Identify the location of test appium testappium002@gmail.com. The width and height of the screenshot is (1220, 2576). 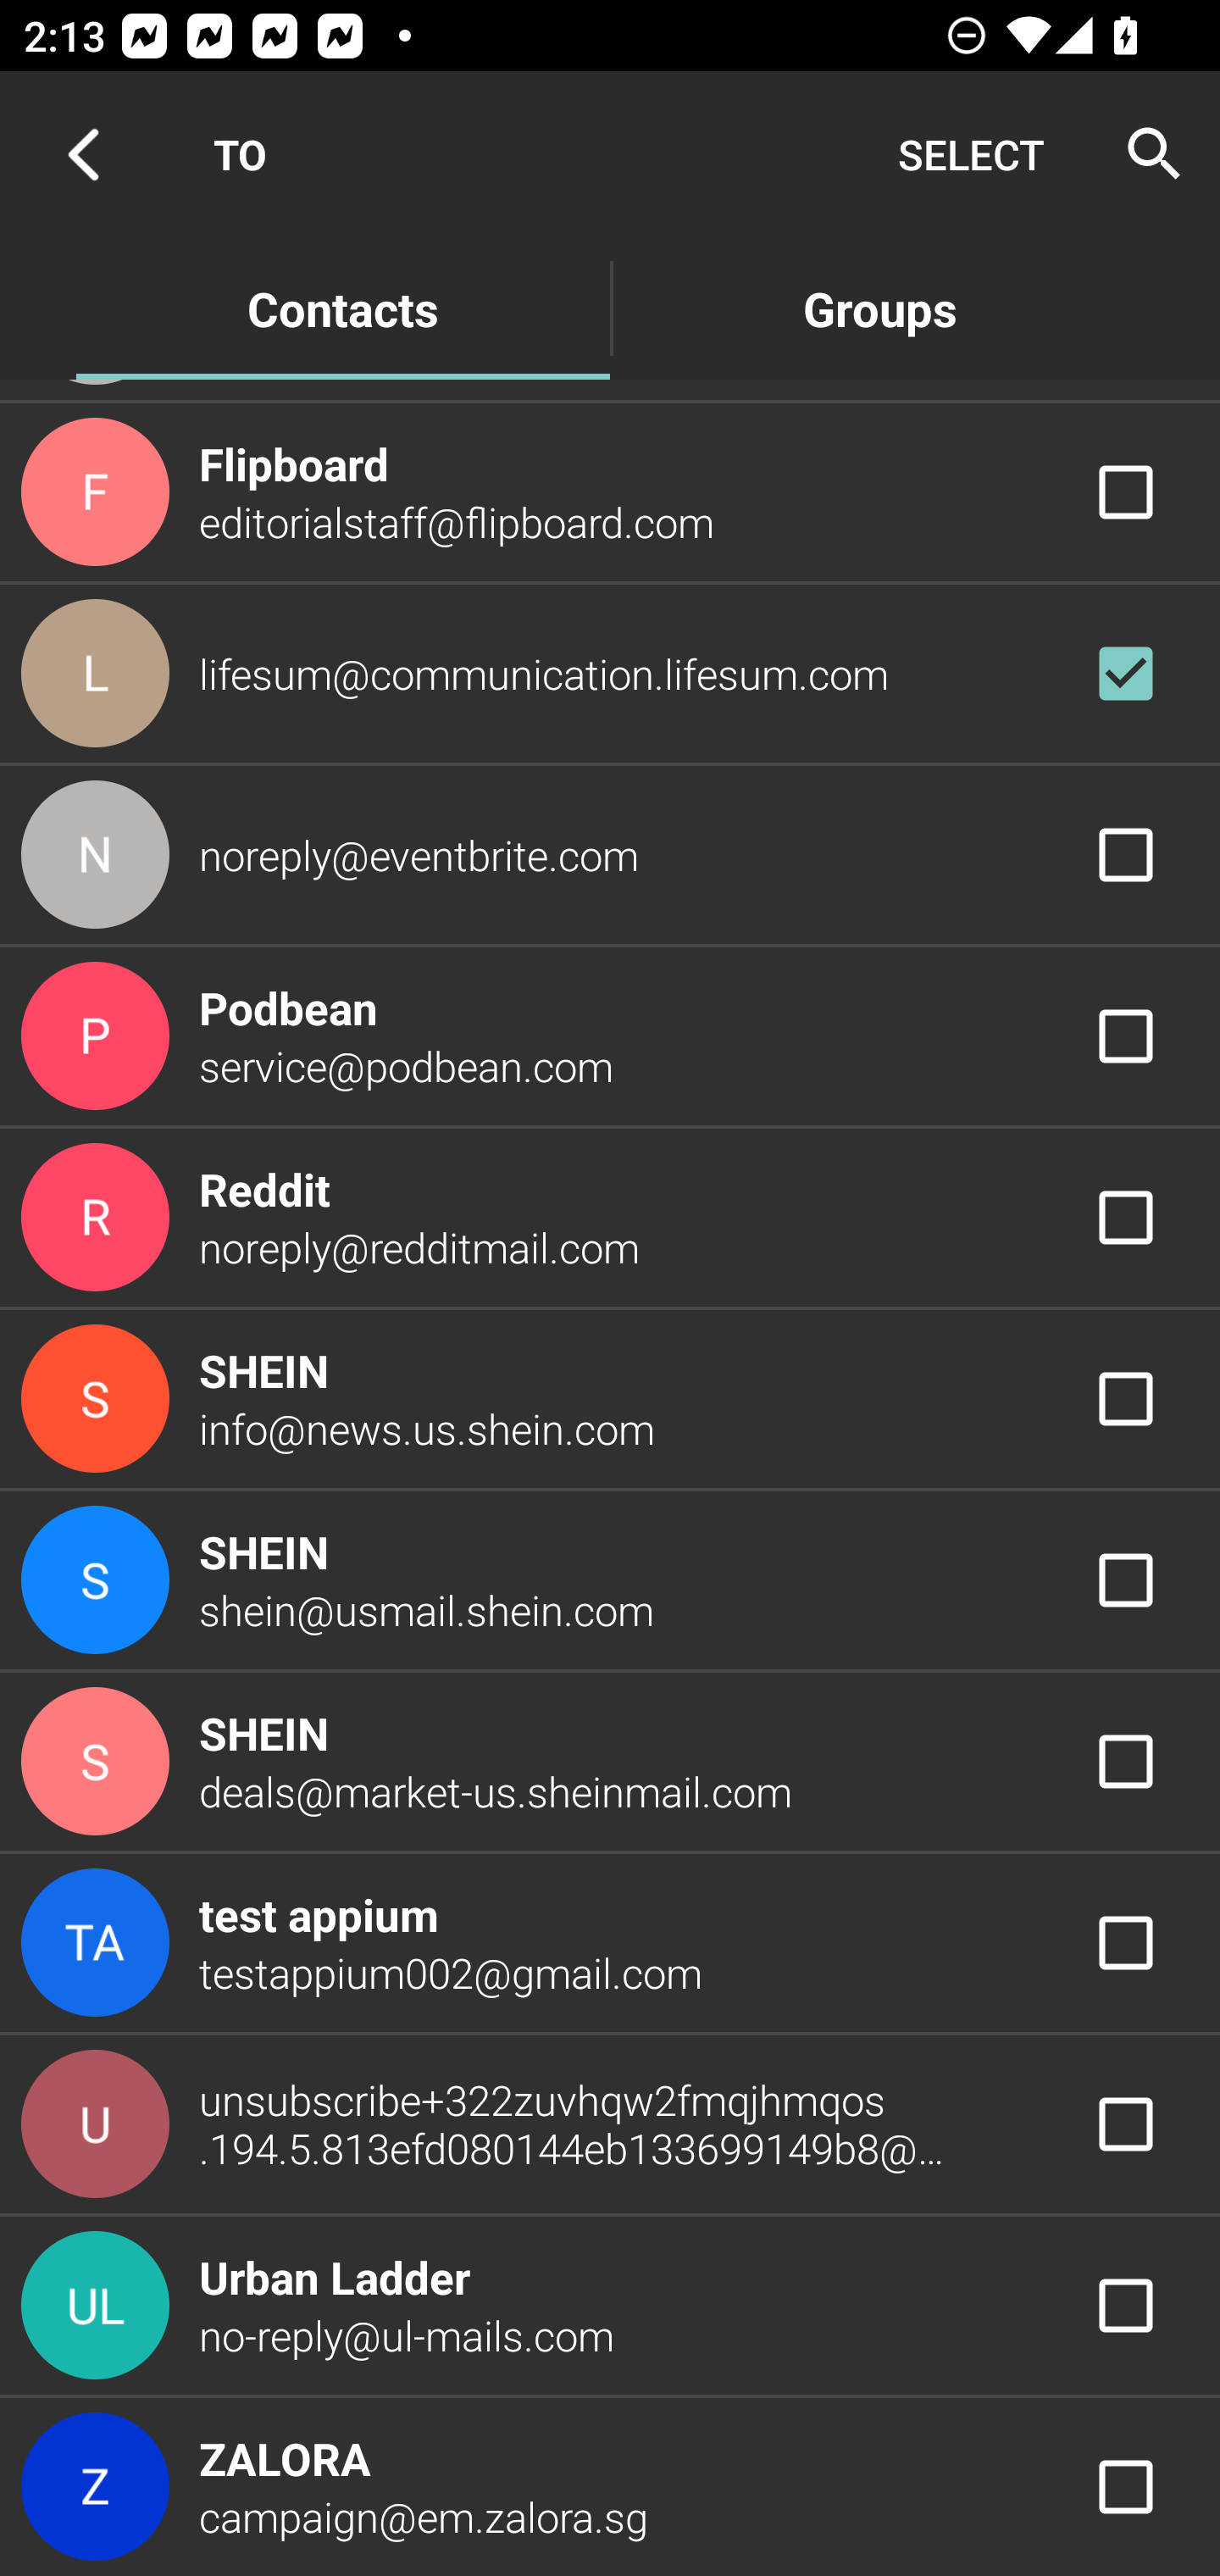
(610, 1943).